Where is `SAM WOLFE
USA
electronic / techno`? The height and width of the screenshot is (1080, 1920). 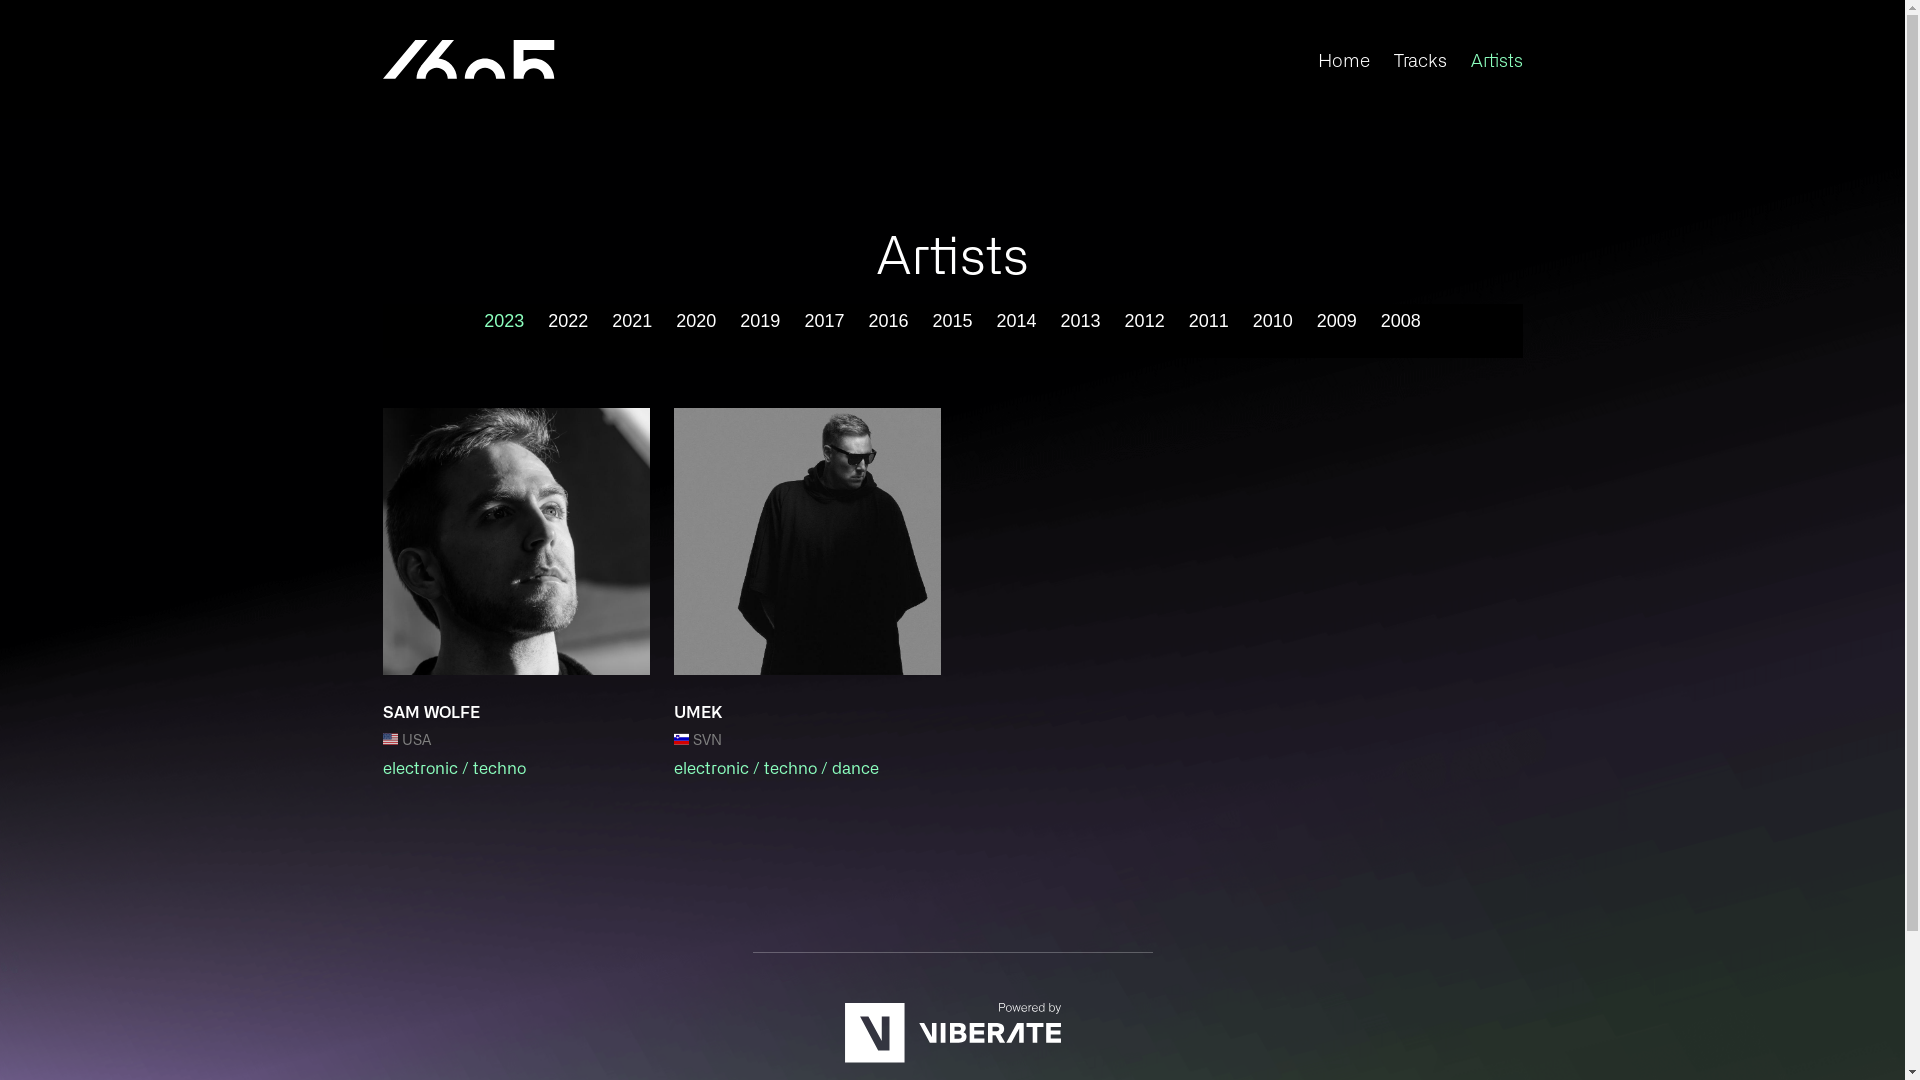
SAM WOLFE
USA
electronic / techno is located at coordinates (516, 594).